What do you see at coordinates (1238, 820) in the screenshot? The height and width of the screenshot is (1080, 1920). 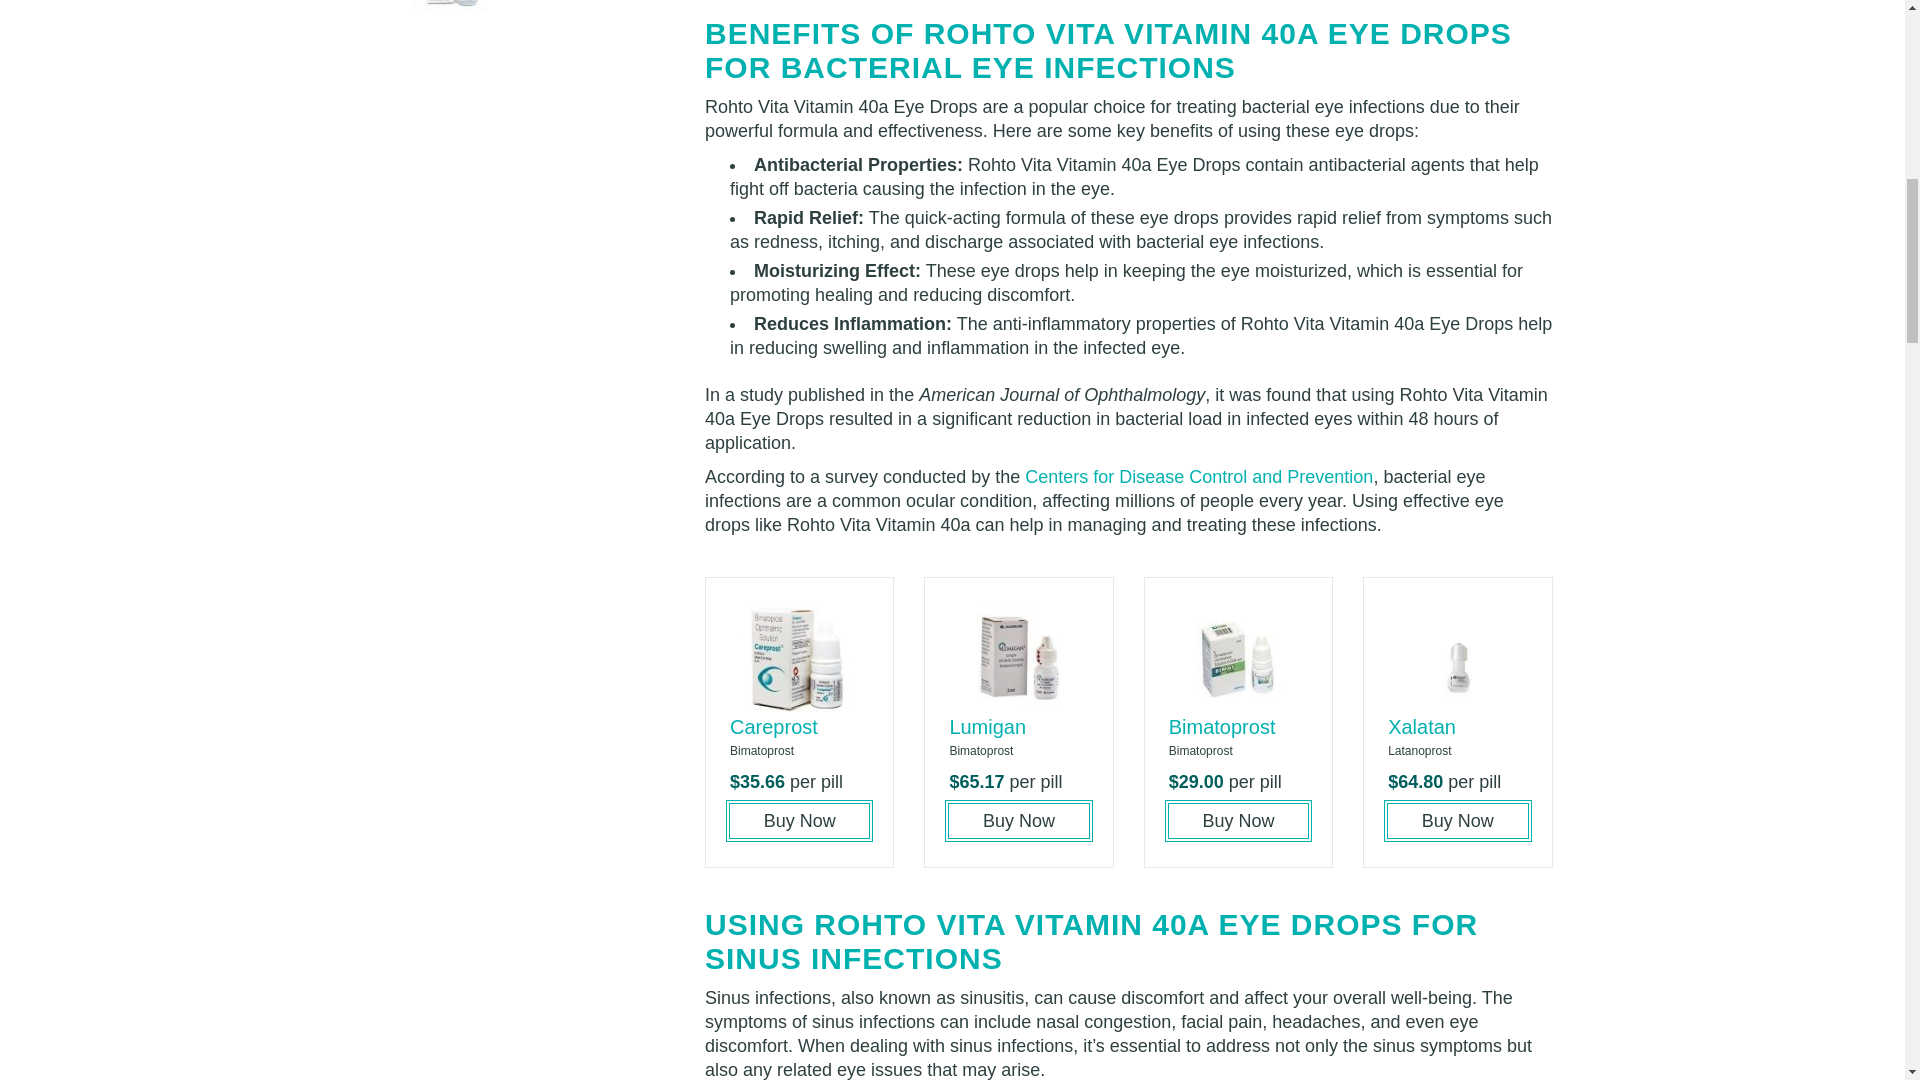 I see `Buy Now` at bounding box center [1238, 820].